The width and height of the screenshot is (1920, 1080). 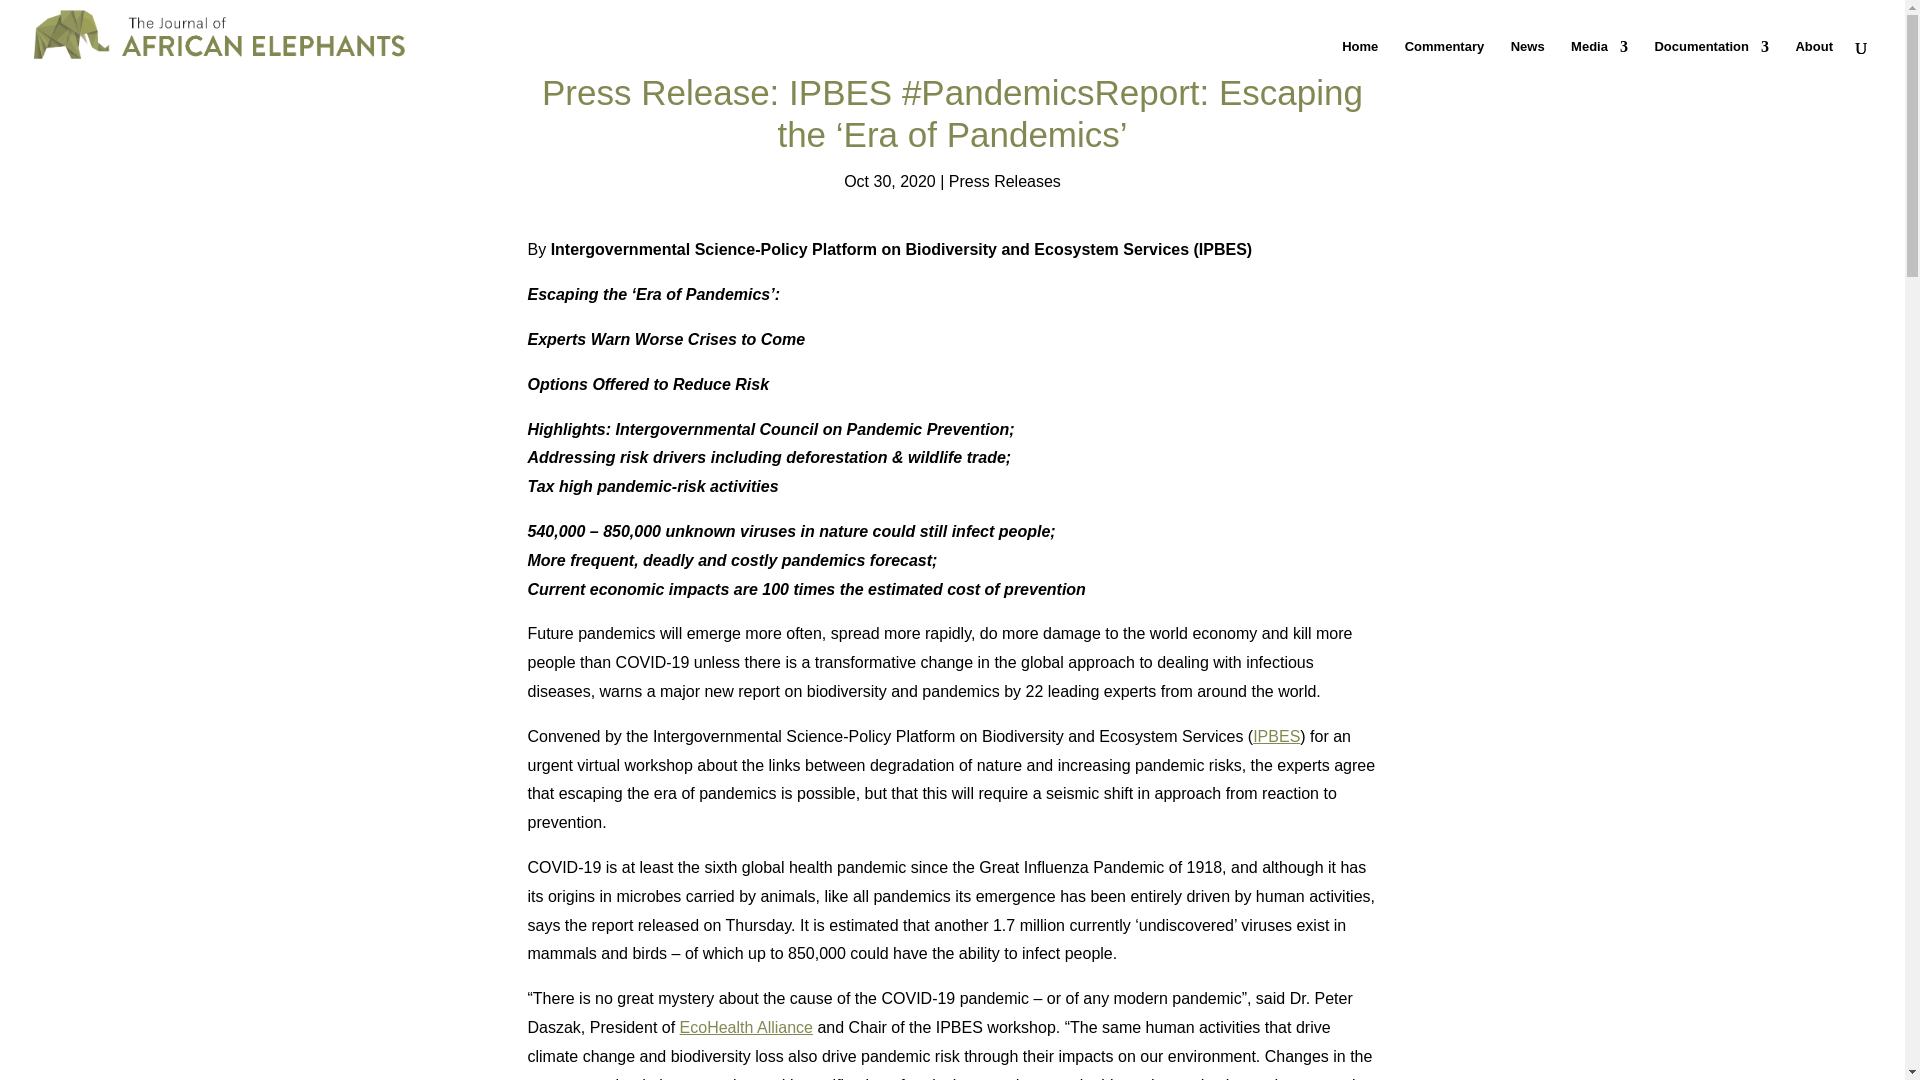 What do you see at coordinates (1710, 54) in the screenshot?
I see `Documentation` at bounding box center [1710, 54].